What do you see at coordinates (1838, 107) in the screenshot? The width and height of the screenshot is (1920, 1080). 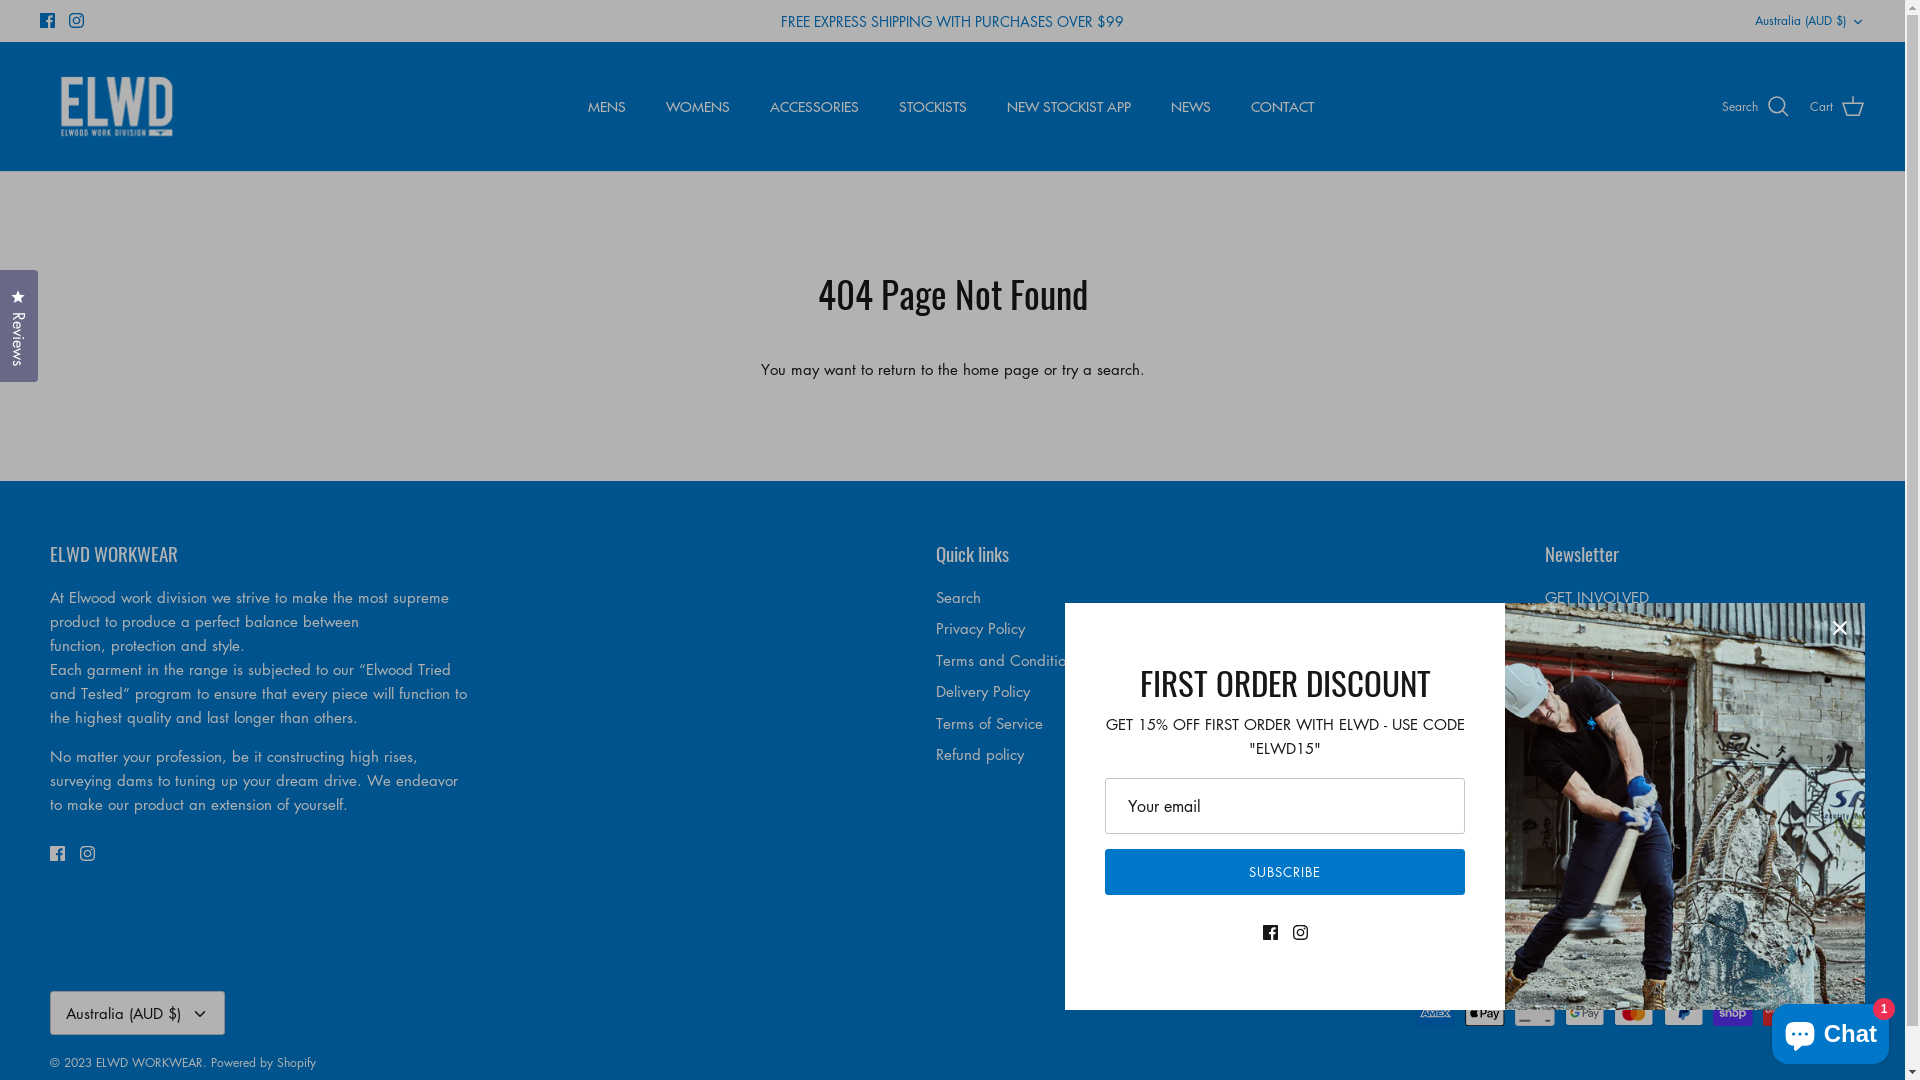 I see `Cart` at bounding box center [1838, 107].